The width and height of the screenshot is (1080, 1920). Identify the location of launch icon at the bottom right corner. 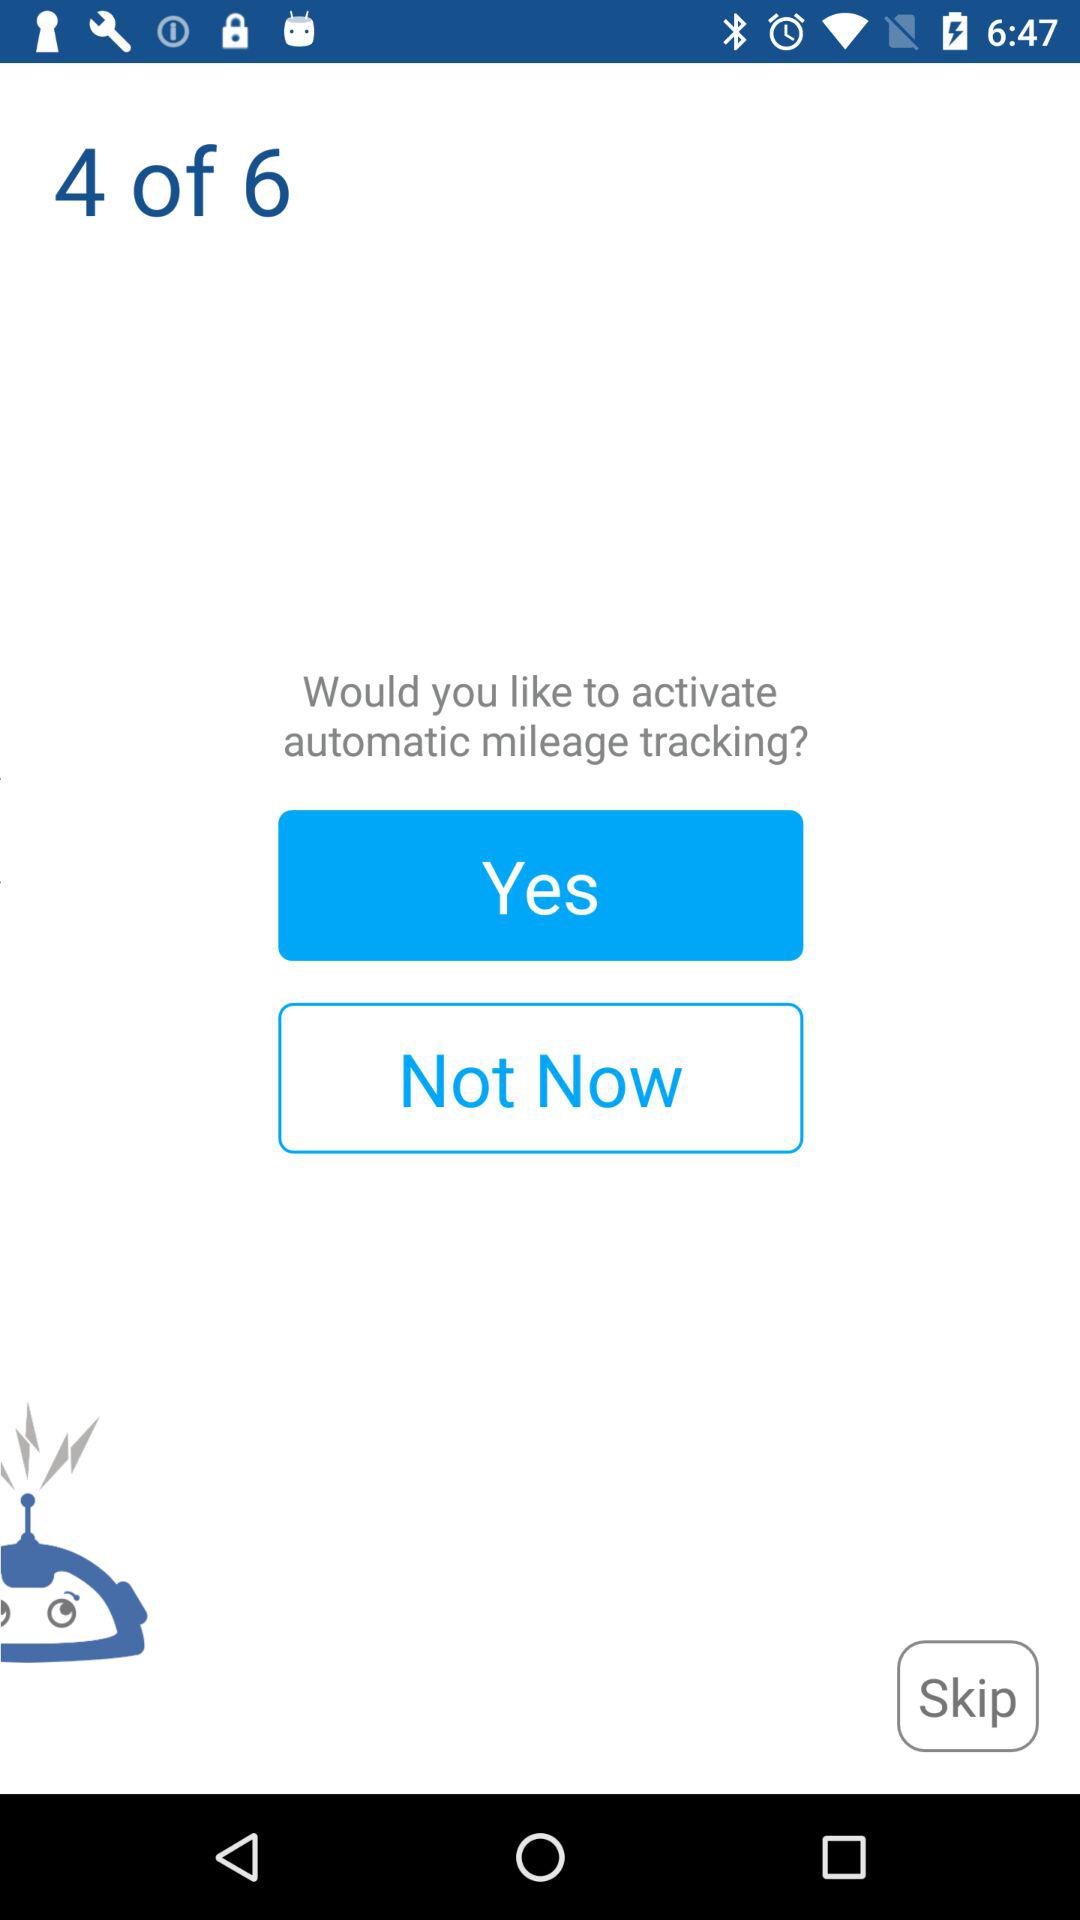
(967, 1696).